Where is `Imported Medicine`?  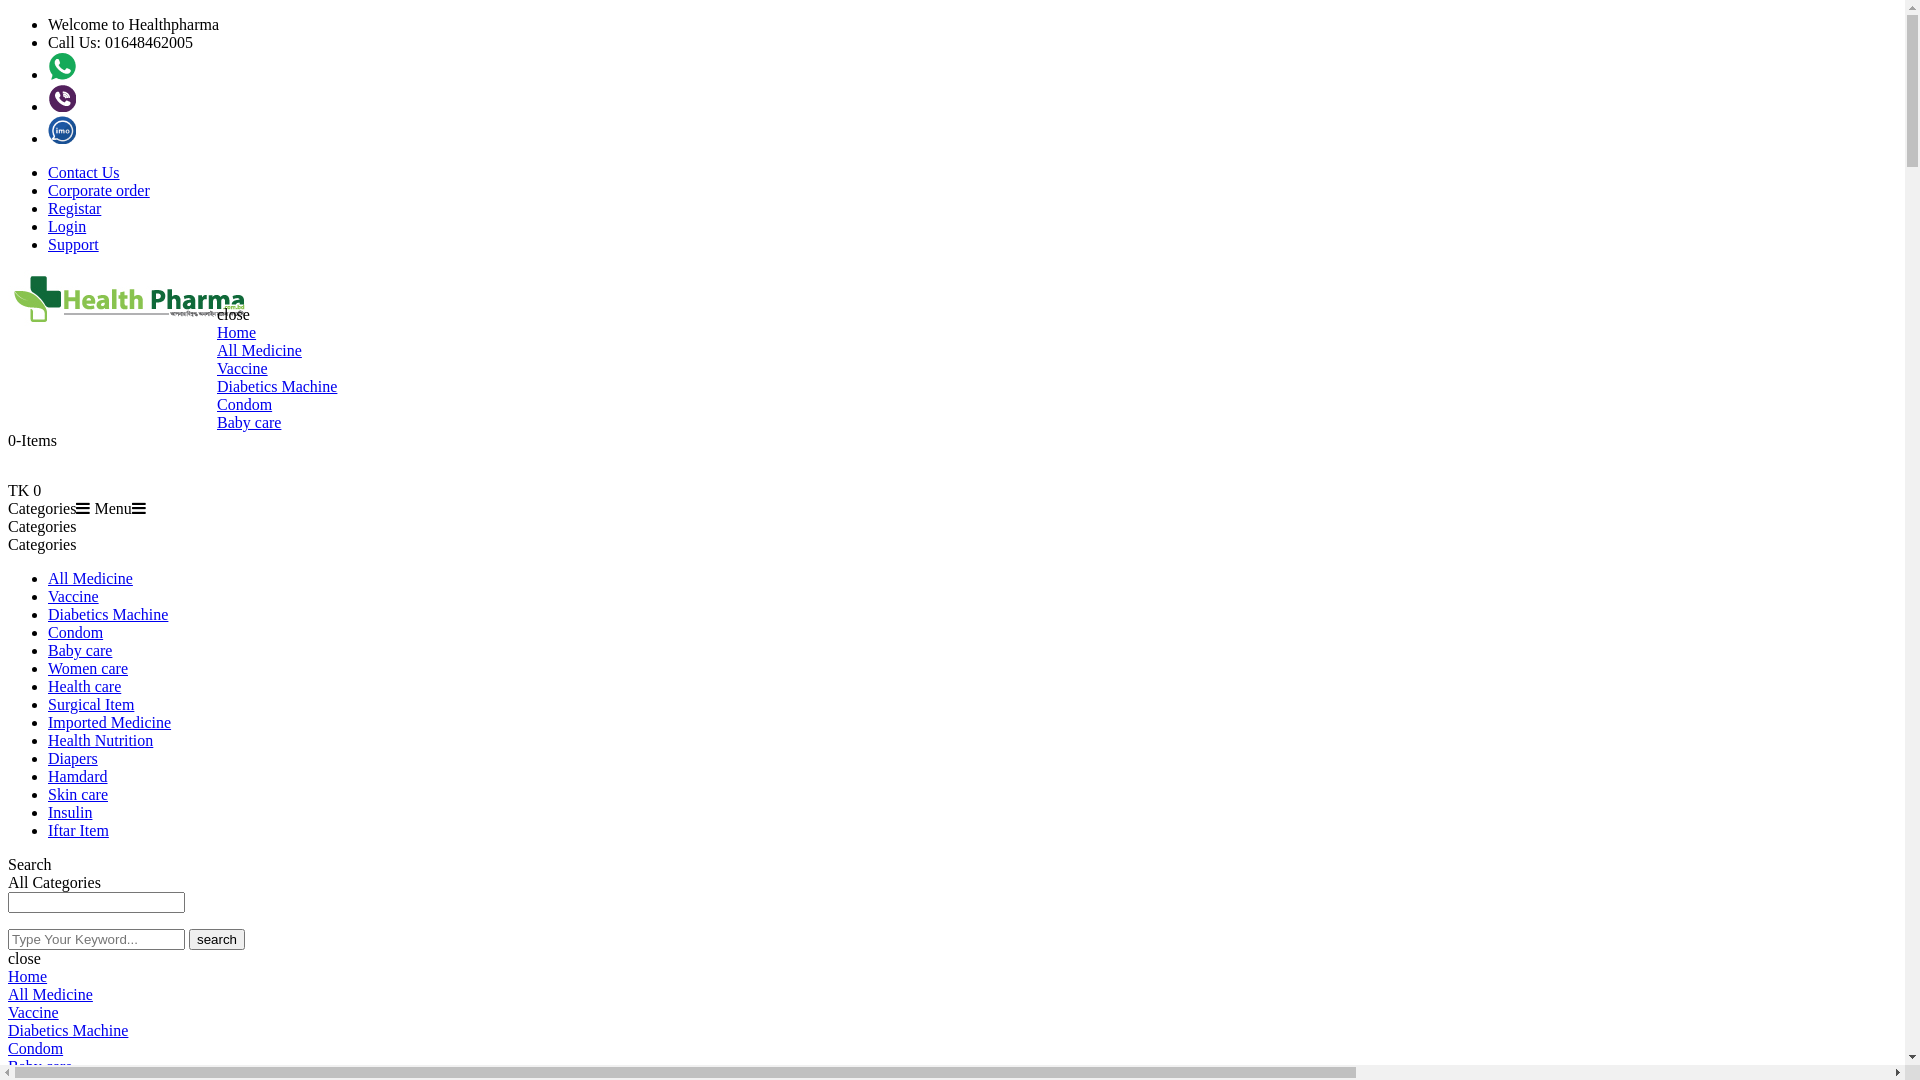
Imported Medicine is located at coordinates (110, 722).